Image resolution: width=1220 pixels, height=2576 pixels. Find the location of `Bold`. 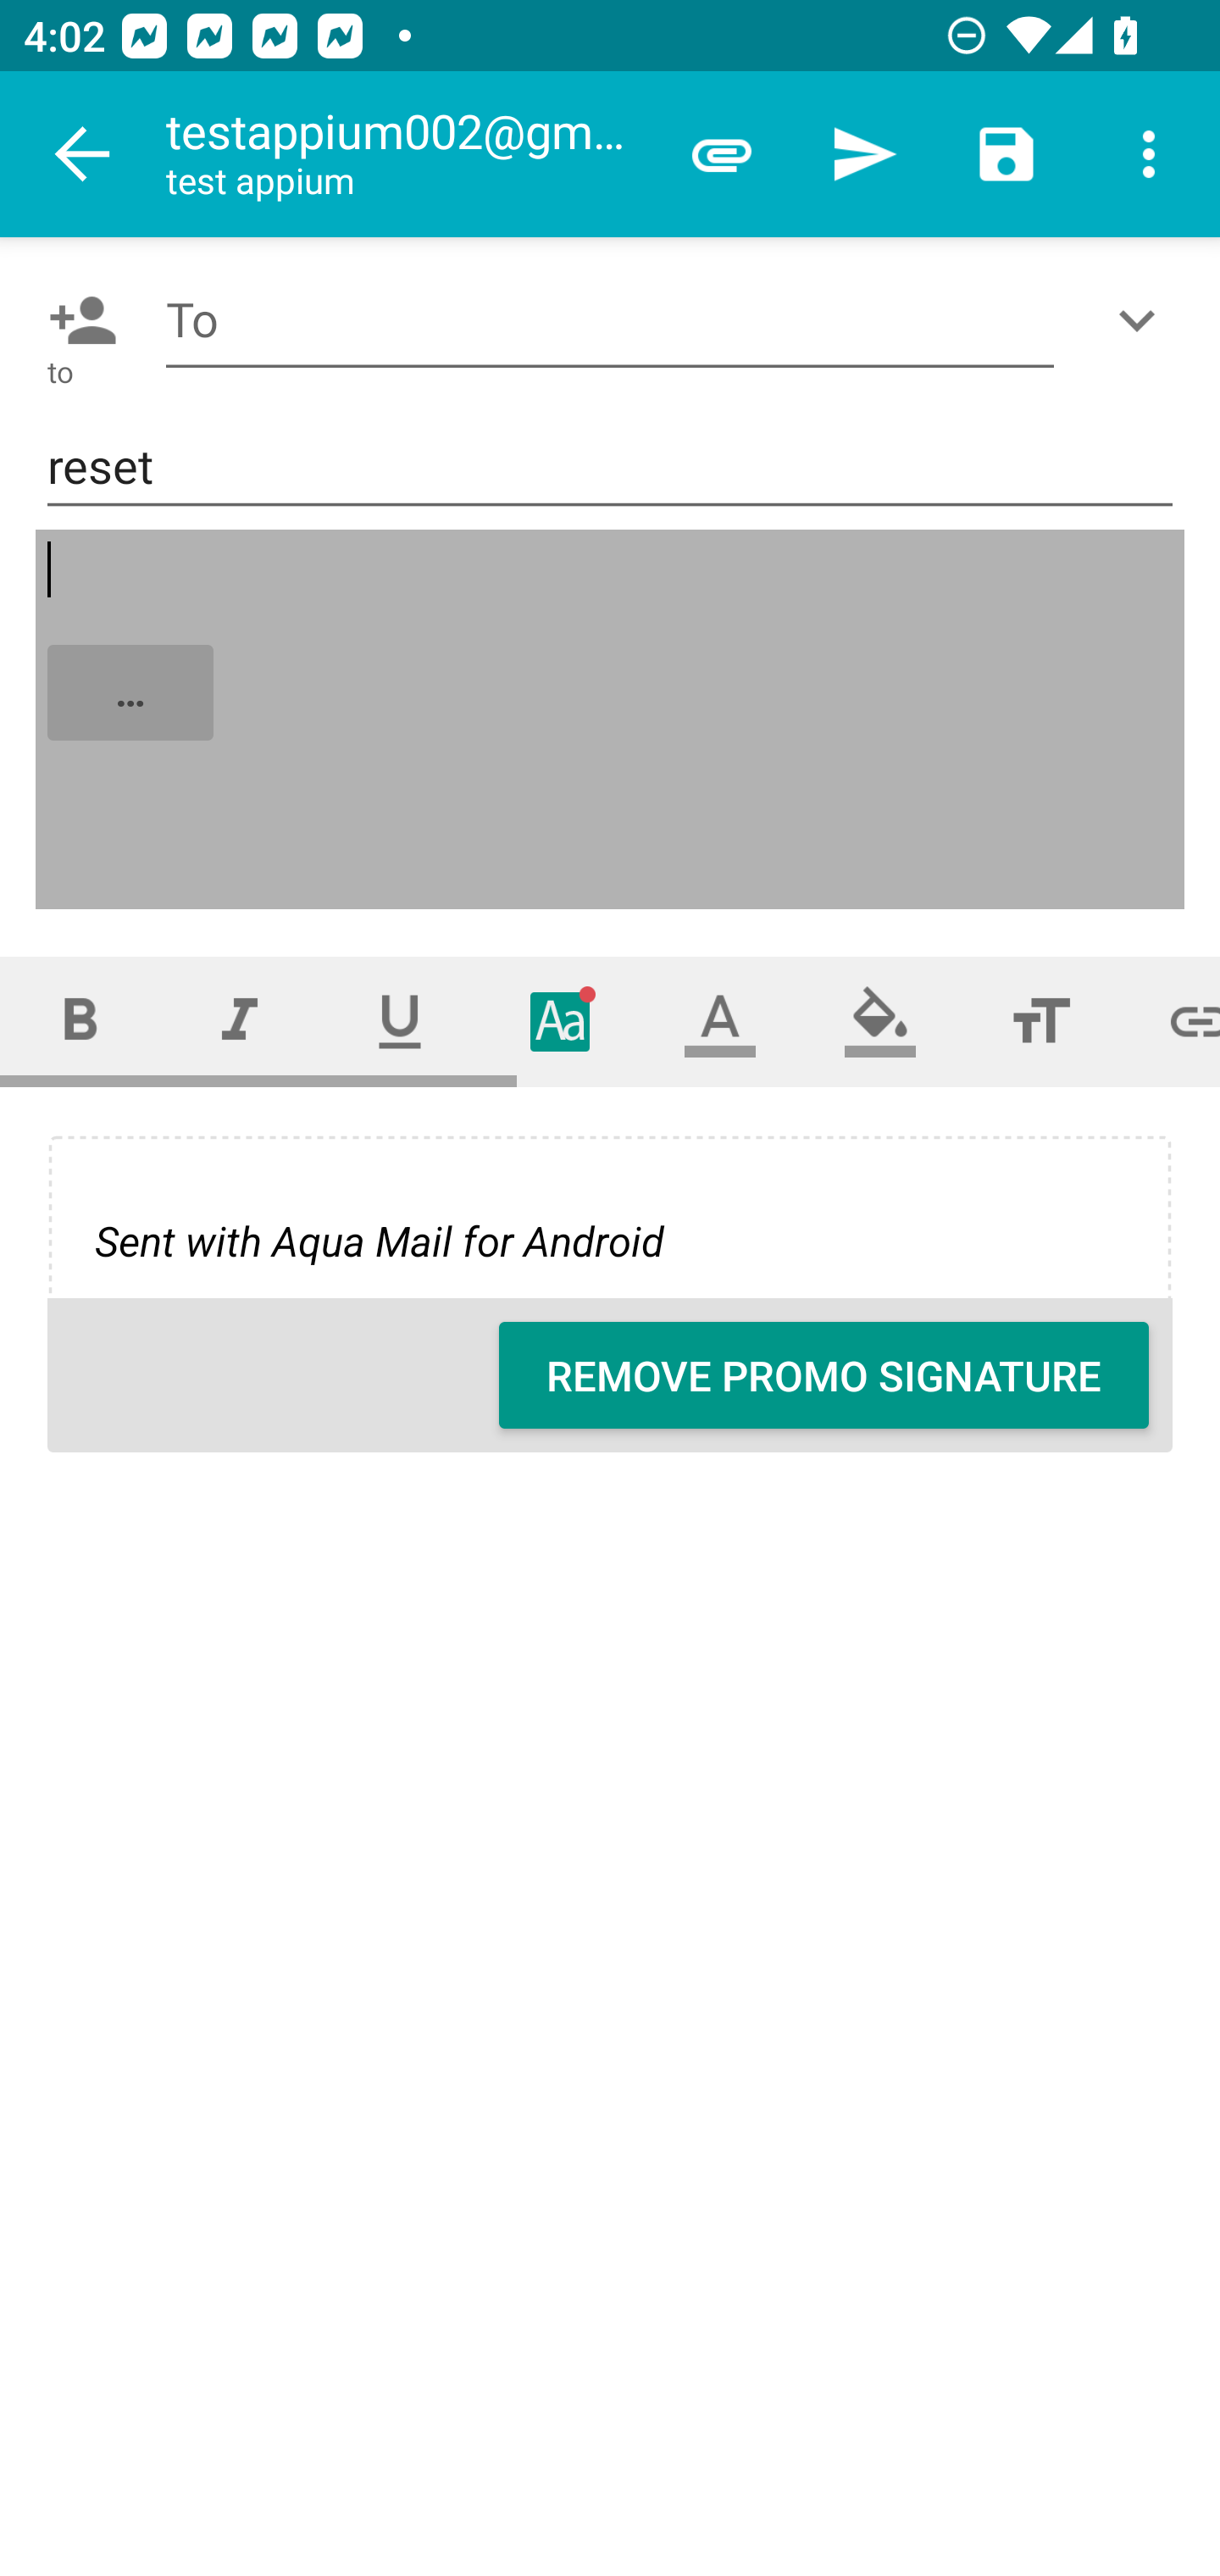

Bold is located at coordinates (80, 1020).